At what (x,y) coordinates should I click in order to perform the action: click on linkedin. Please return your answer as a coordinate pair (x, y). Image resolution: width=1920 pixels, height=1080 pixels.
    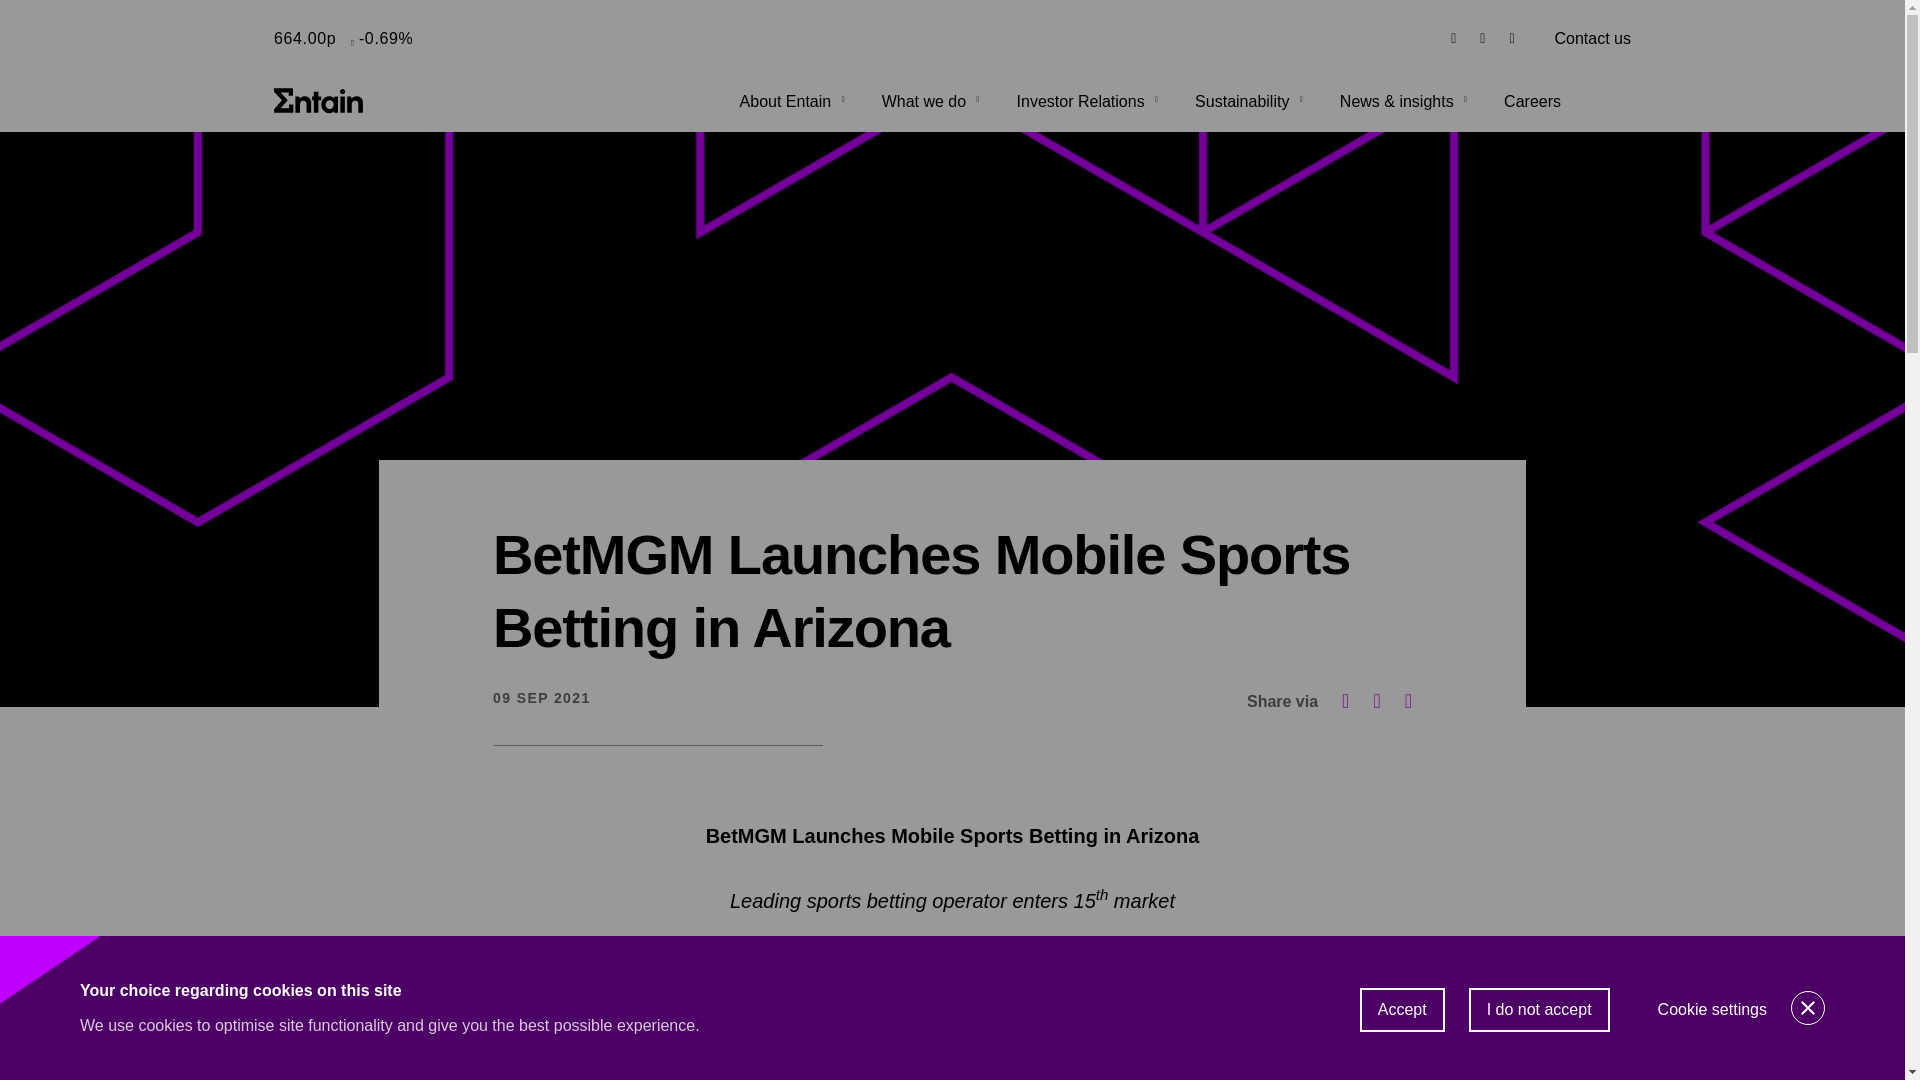
    Looking at the image, I should click on (1512, 38).